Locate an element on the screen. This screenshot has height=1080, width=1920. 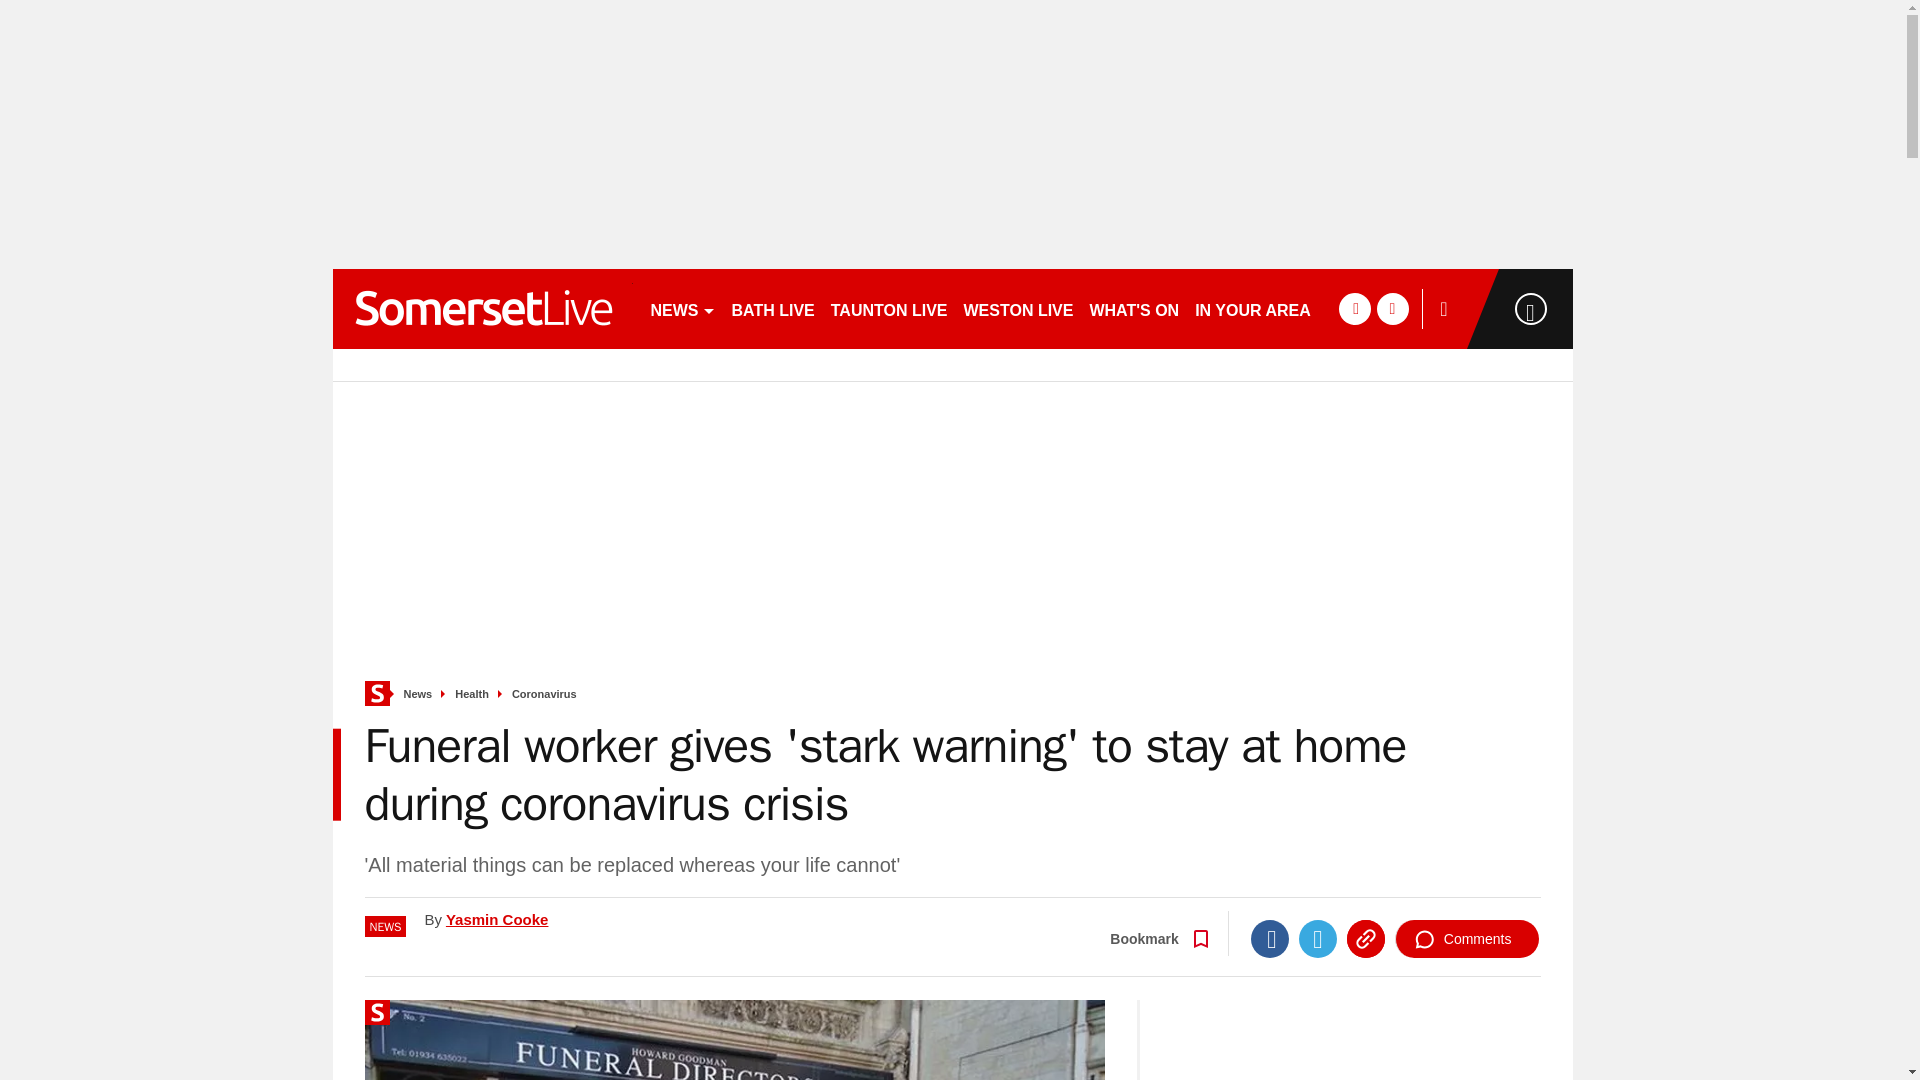
Facebook is located at coordinates (1270, 938).